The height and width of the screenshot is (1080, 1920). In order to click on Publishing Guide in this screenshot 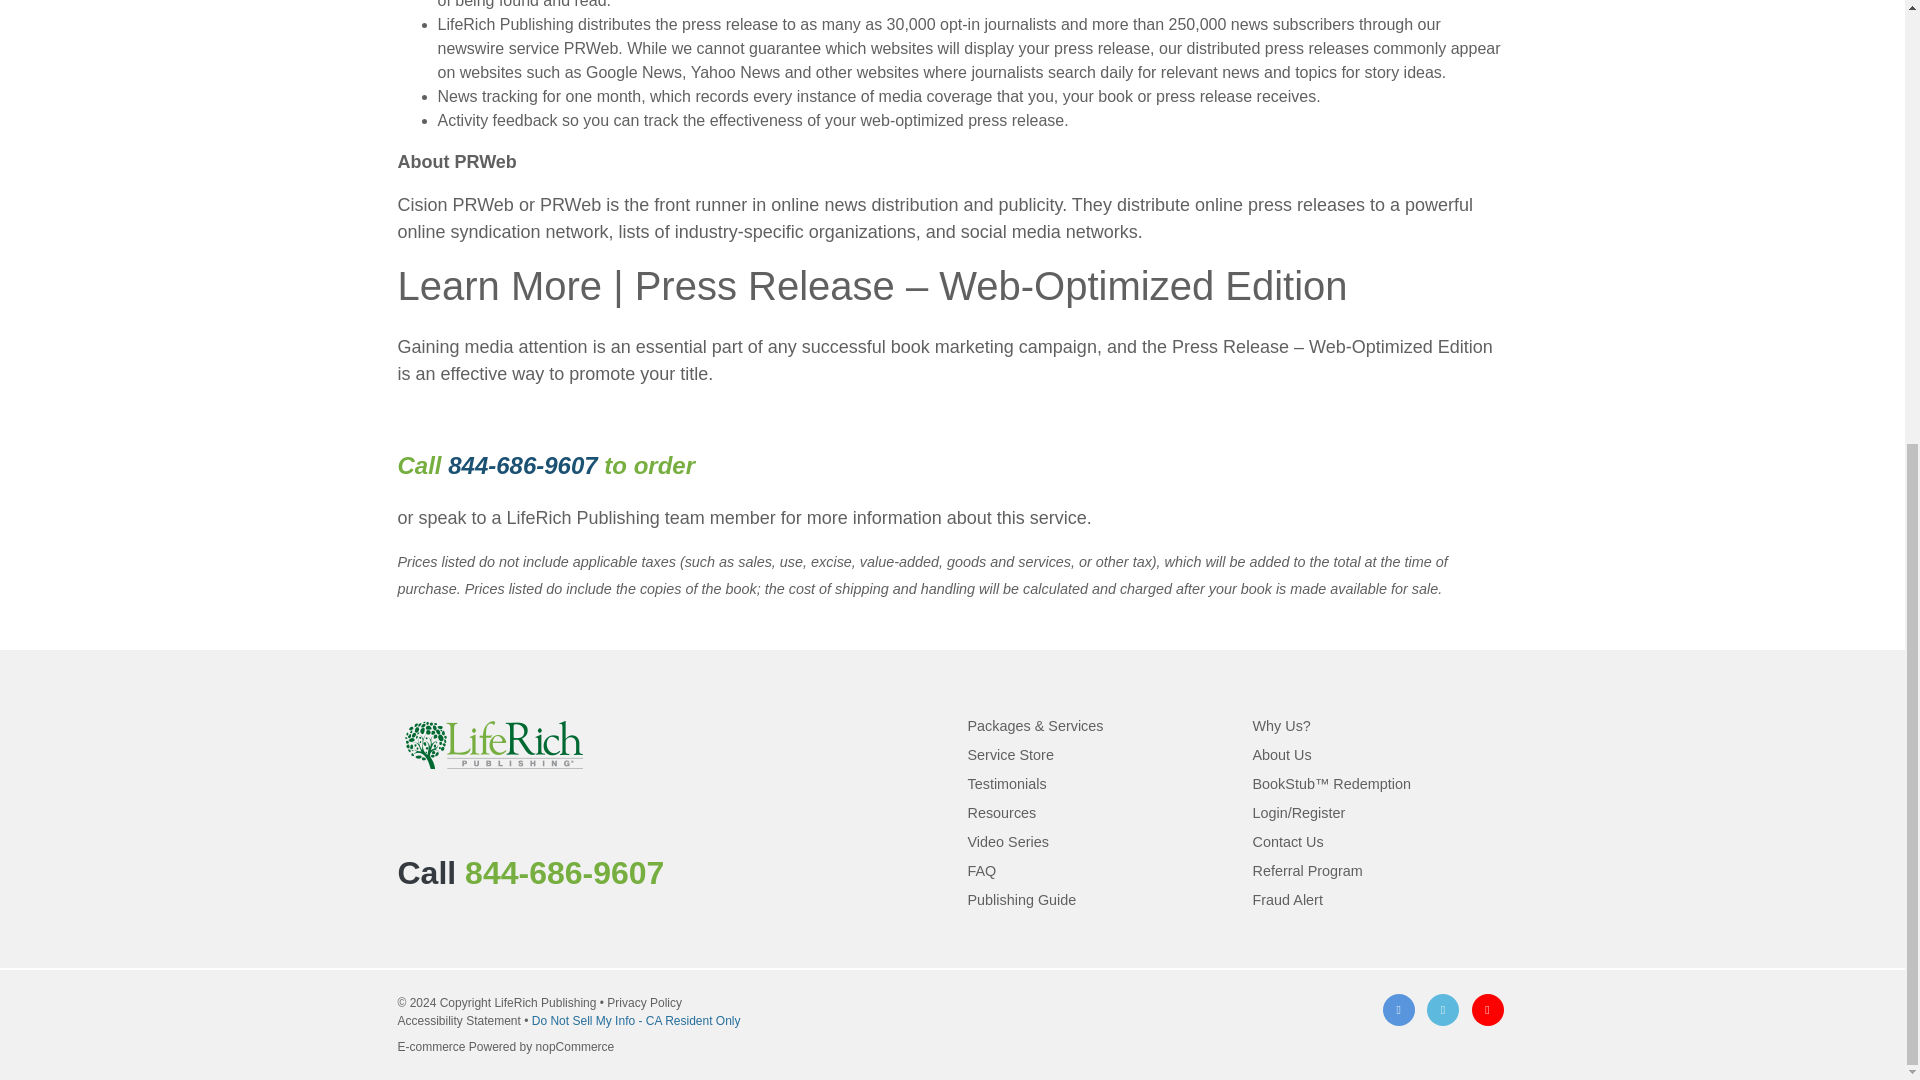, I will do `click(1022, 900)`.